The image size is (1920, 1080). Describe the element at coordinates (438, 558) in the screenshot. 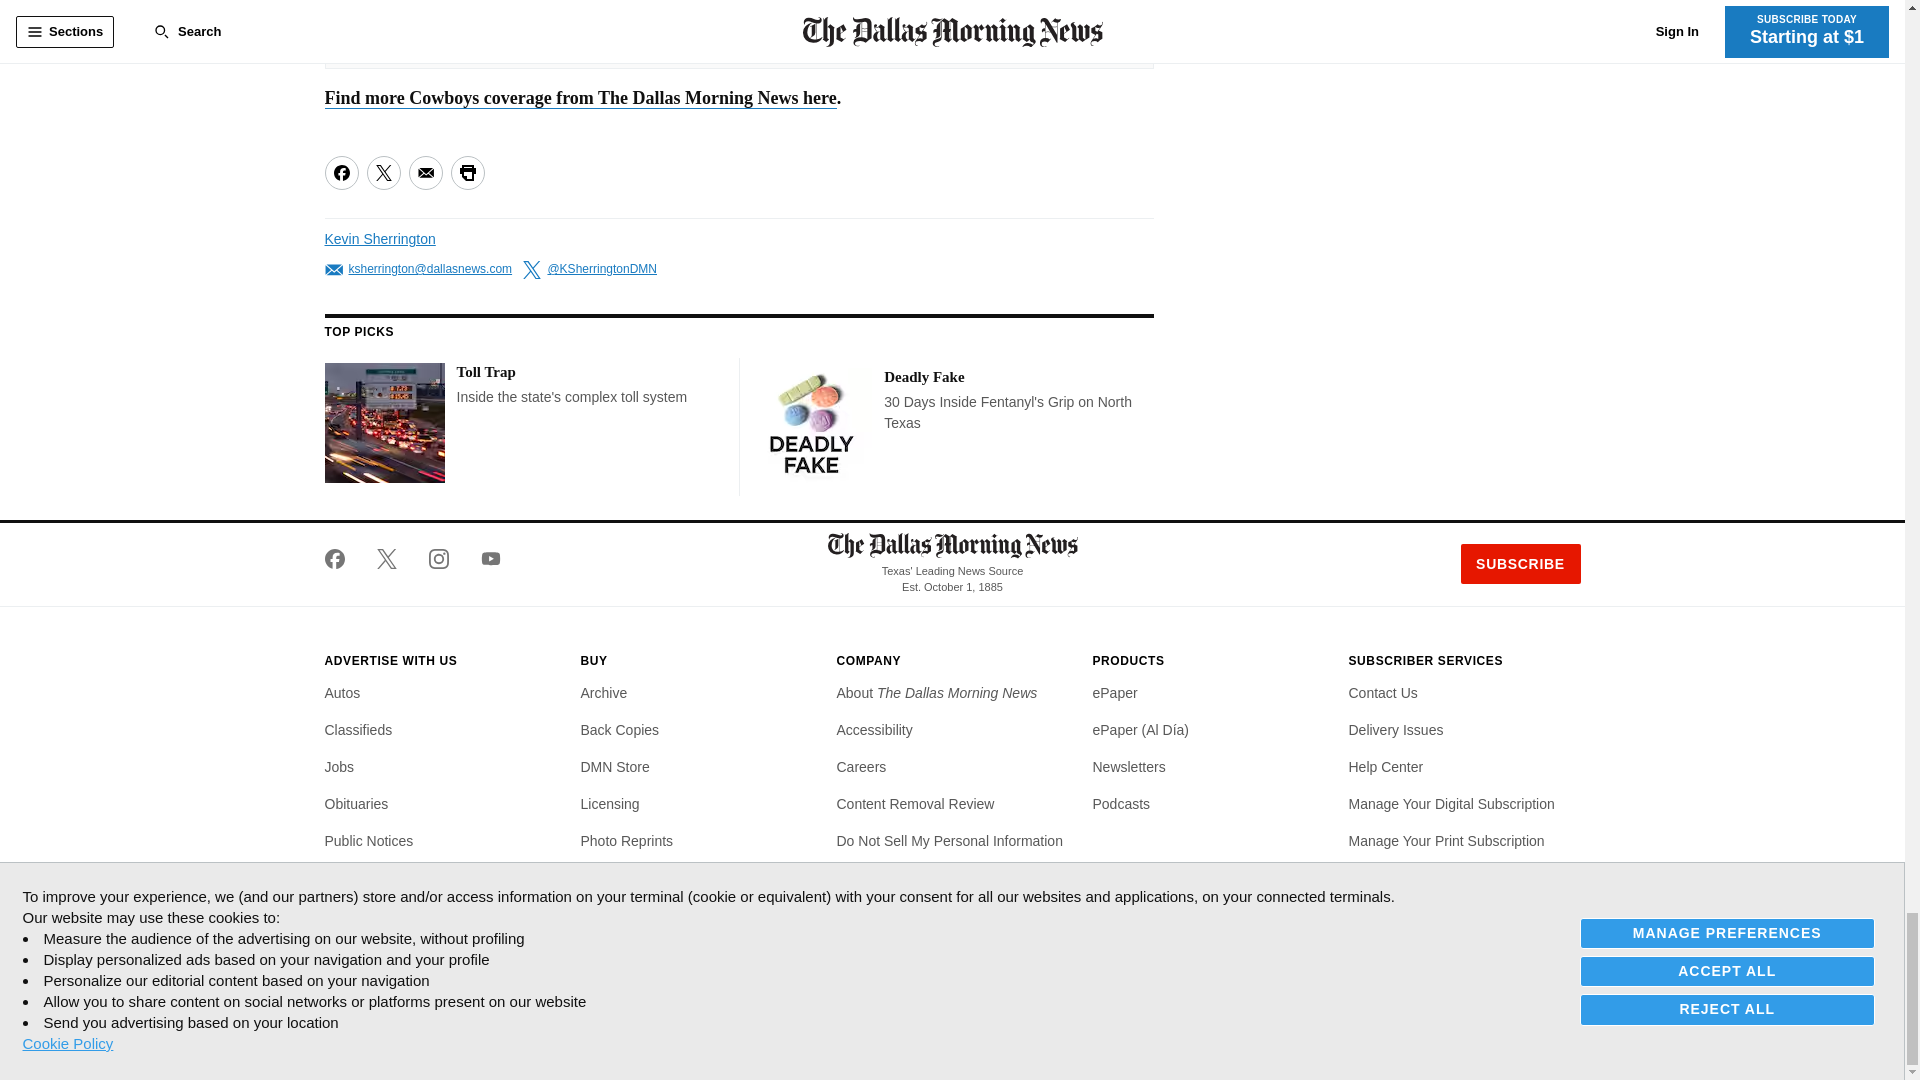

I see `The Dallas Morning News on Instagram` at that location.